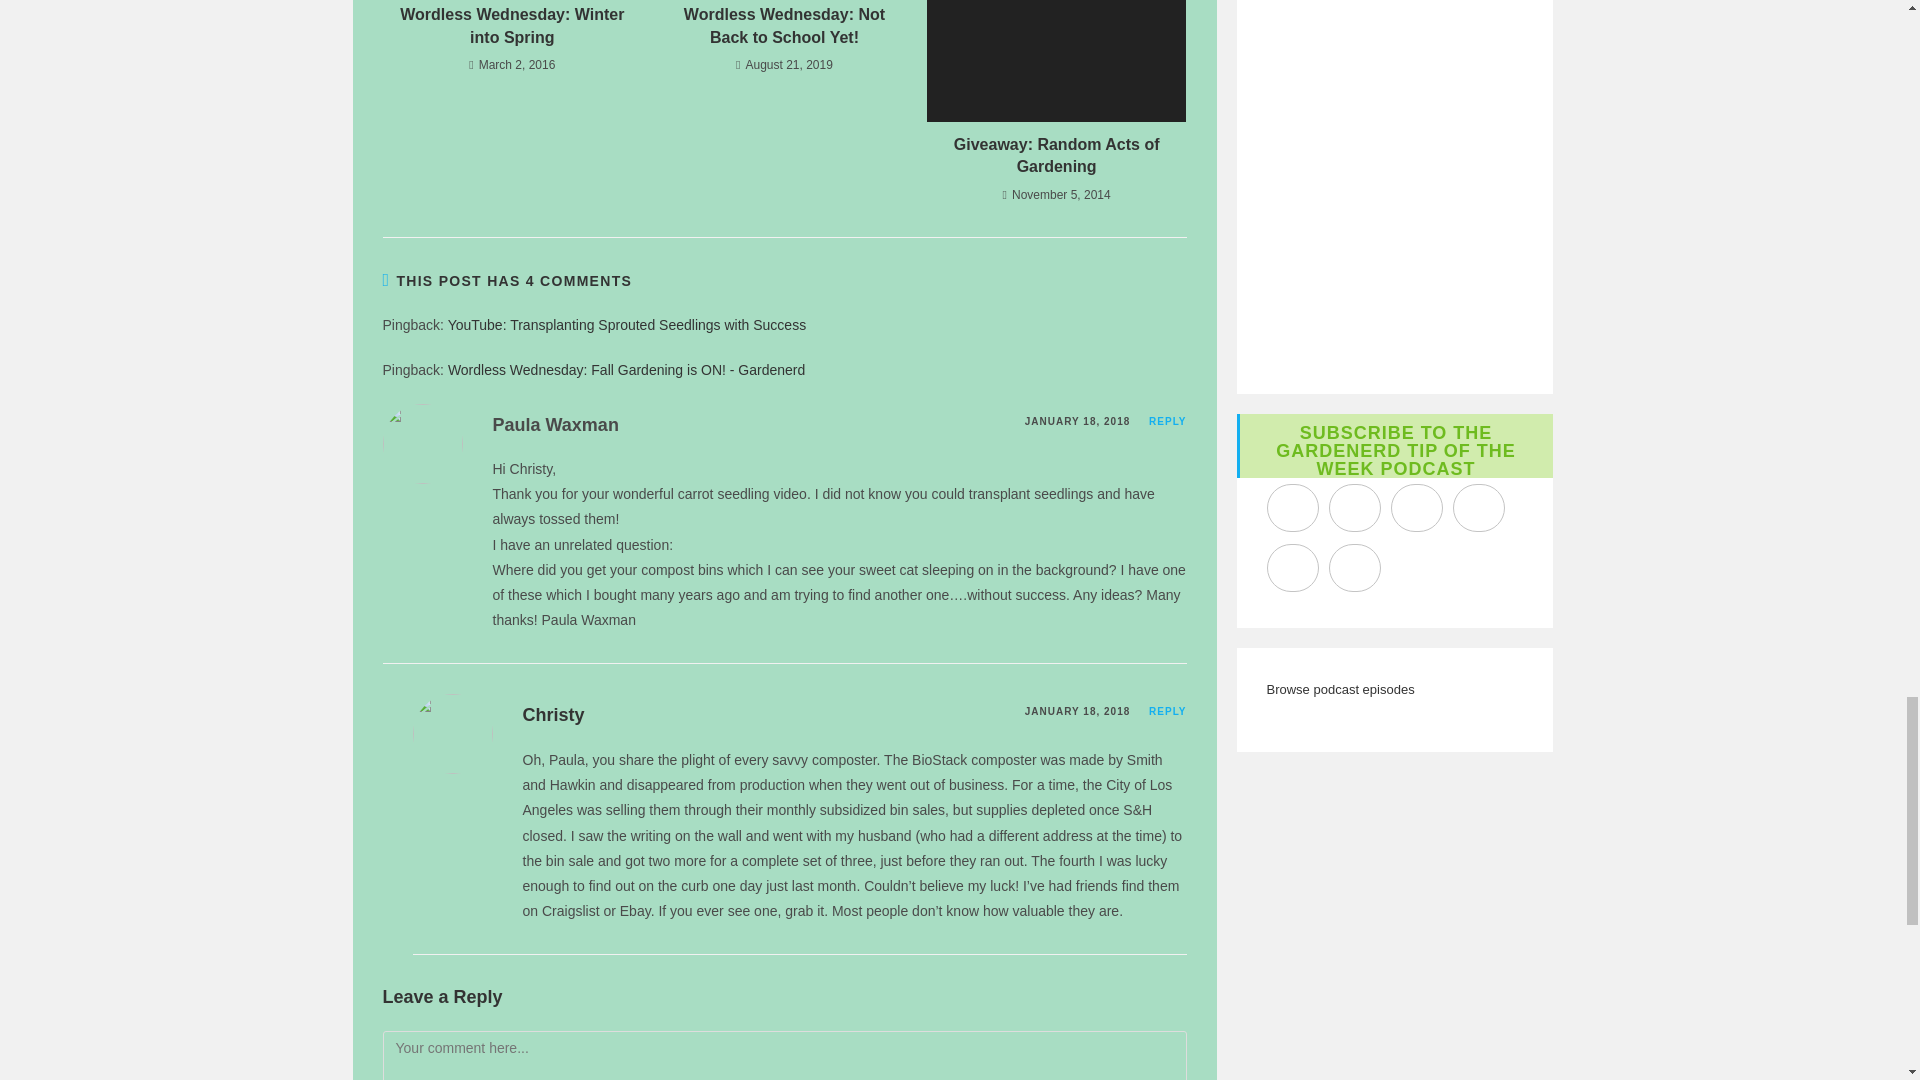 The height and width of the screenshot is (1080, 1920). Describe the element at coordinates (1354, 568) in the screenshot. I see `Subscribe via RSS` at that location.